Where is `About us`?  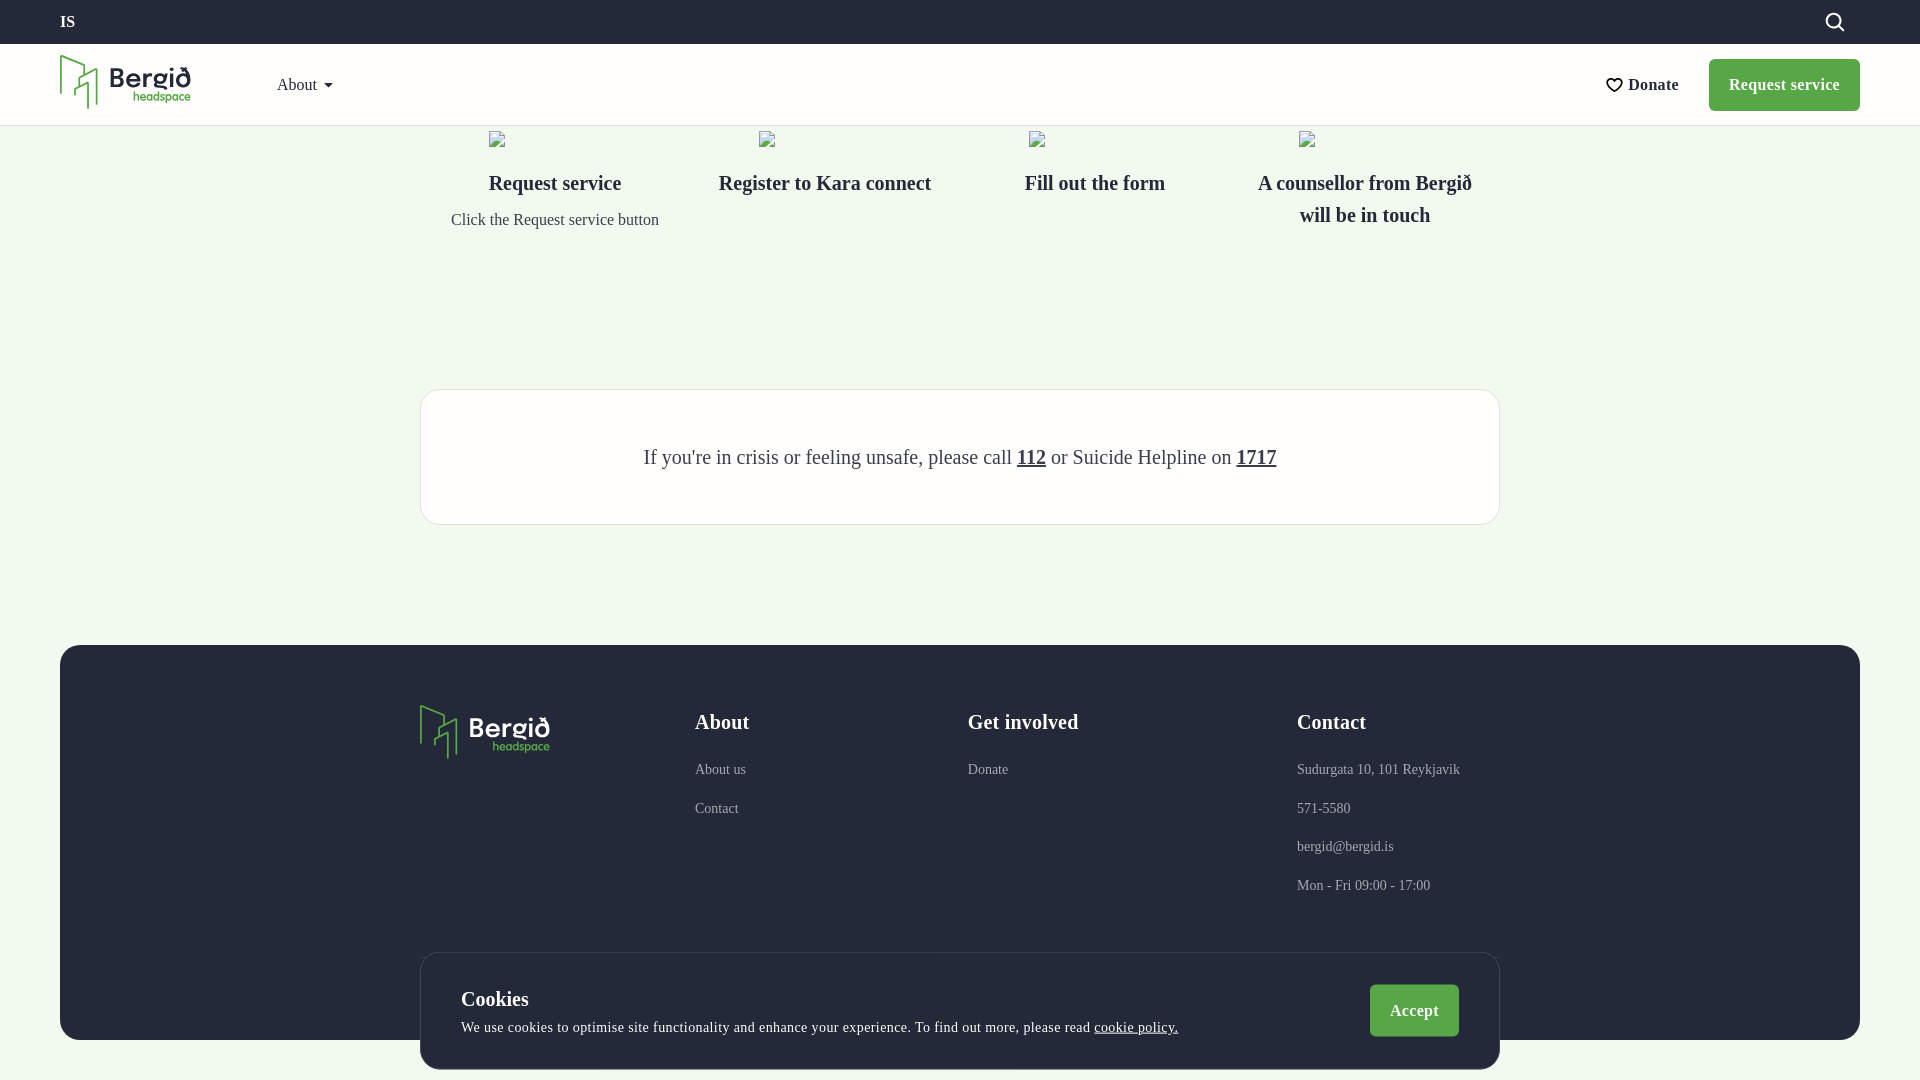 About us is located at coordinates (722, 770).